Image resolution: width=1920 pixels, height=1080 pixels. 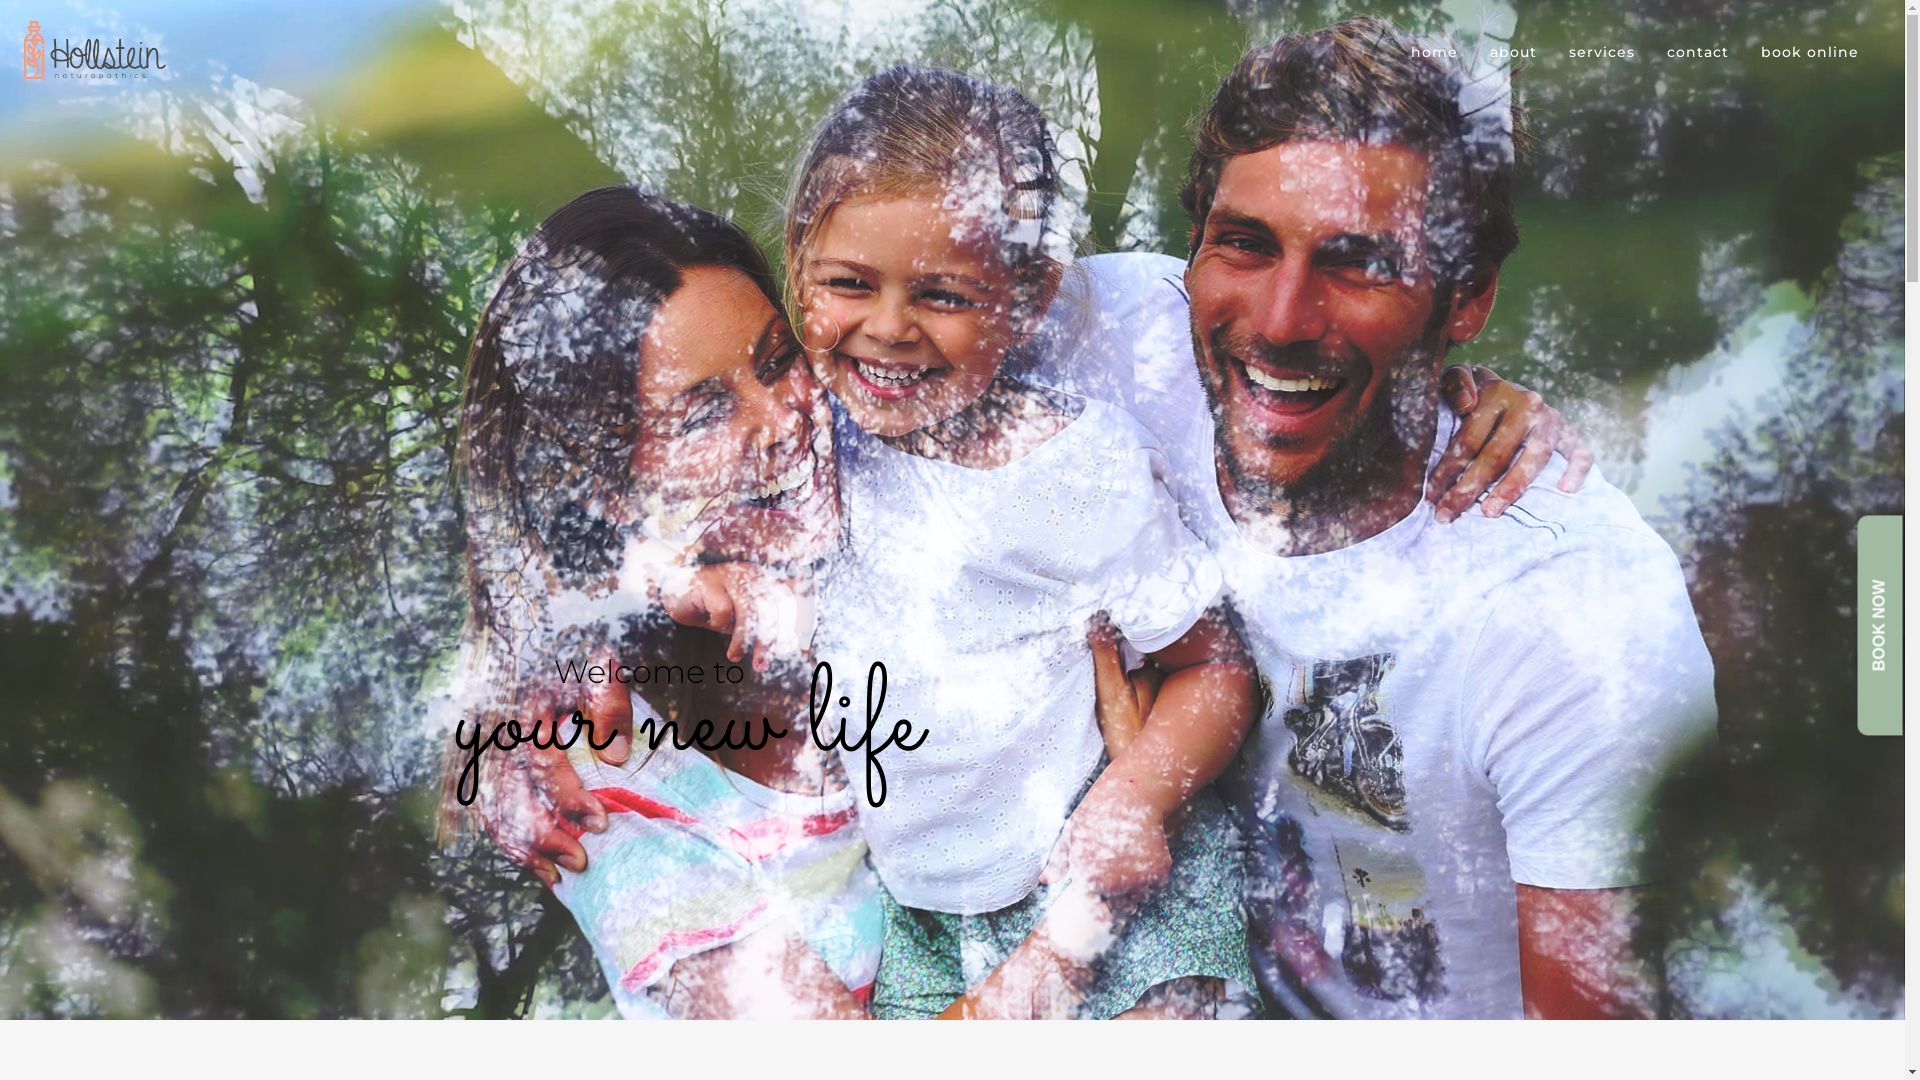 What do you see at coordinates (1514, 50) in the screenshot?
I see `about` at bounding box center [1514, 50].